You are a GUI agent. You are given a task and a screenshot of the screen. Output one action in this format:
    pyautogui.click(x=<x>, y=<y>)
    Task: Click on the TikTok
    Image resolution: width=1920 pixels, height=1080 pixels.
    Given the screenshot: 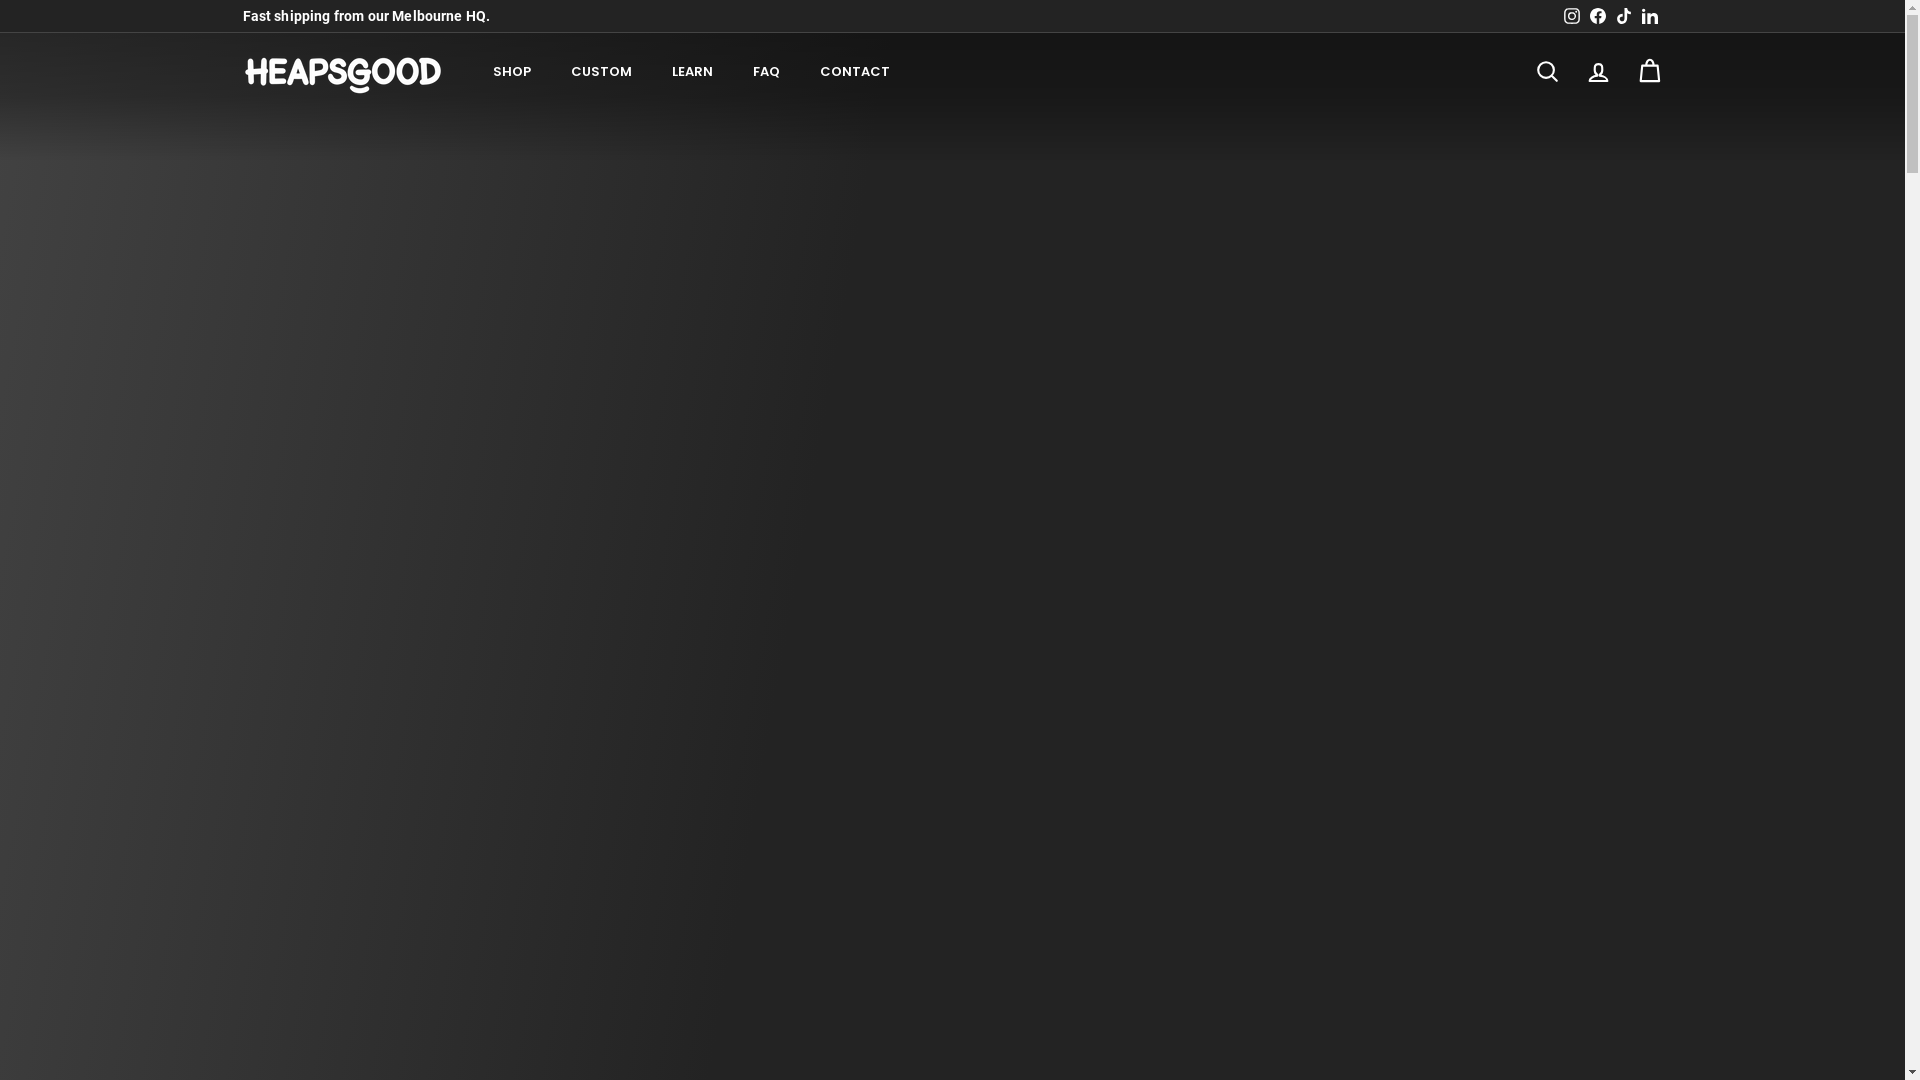 What is the action you would take?
    pyautogui.click(x=1623, y=16)
    